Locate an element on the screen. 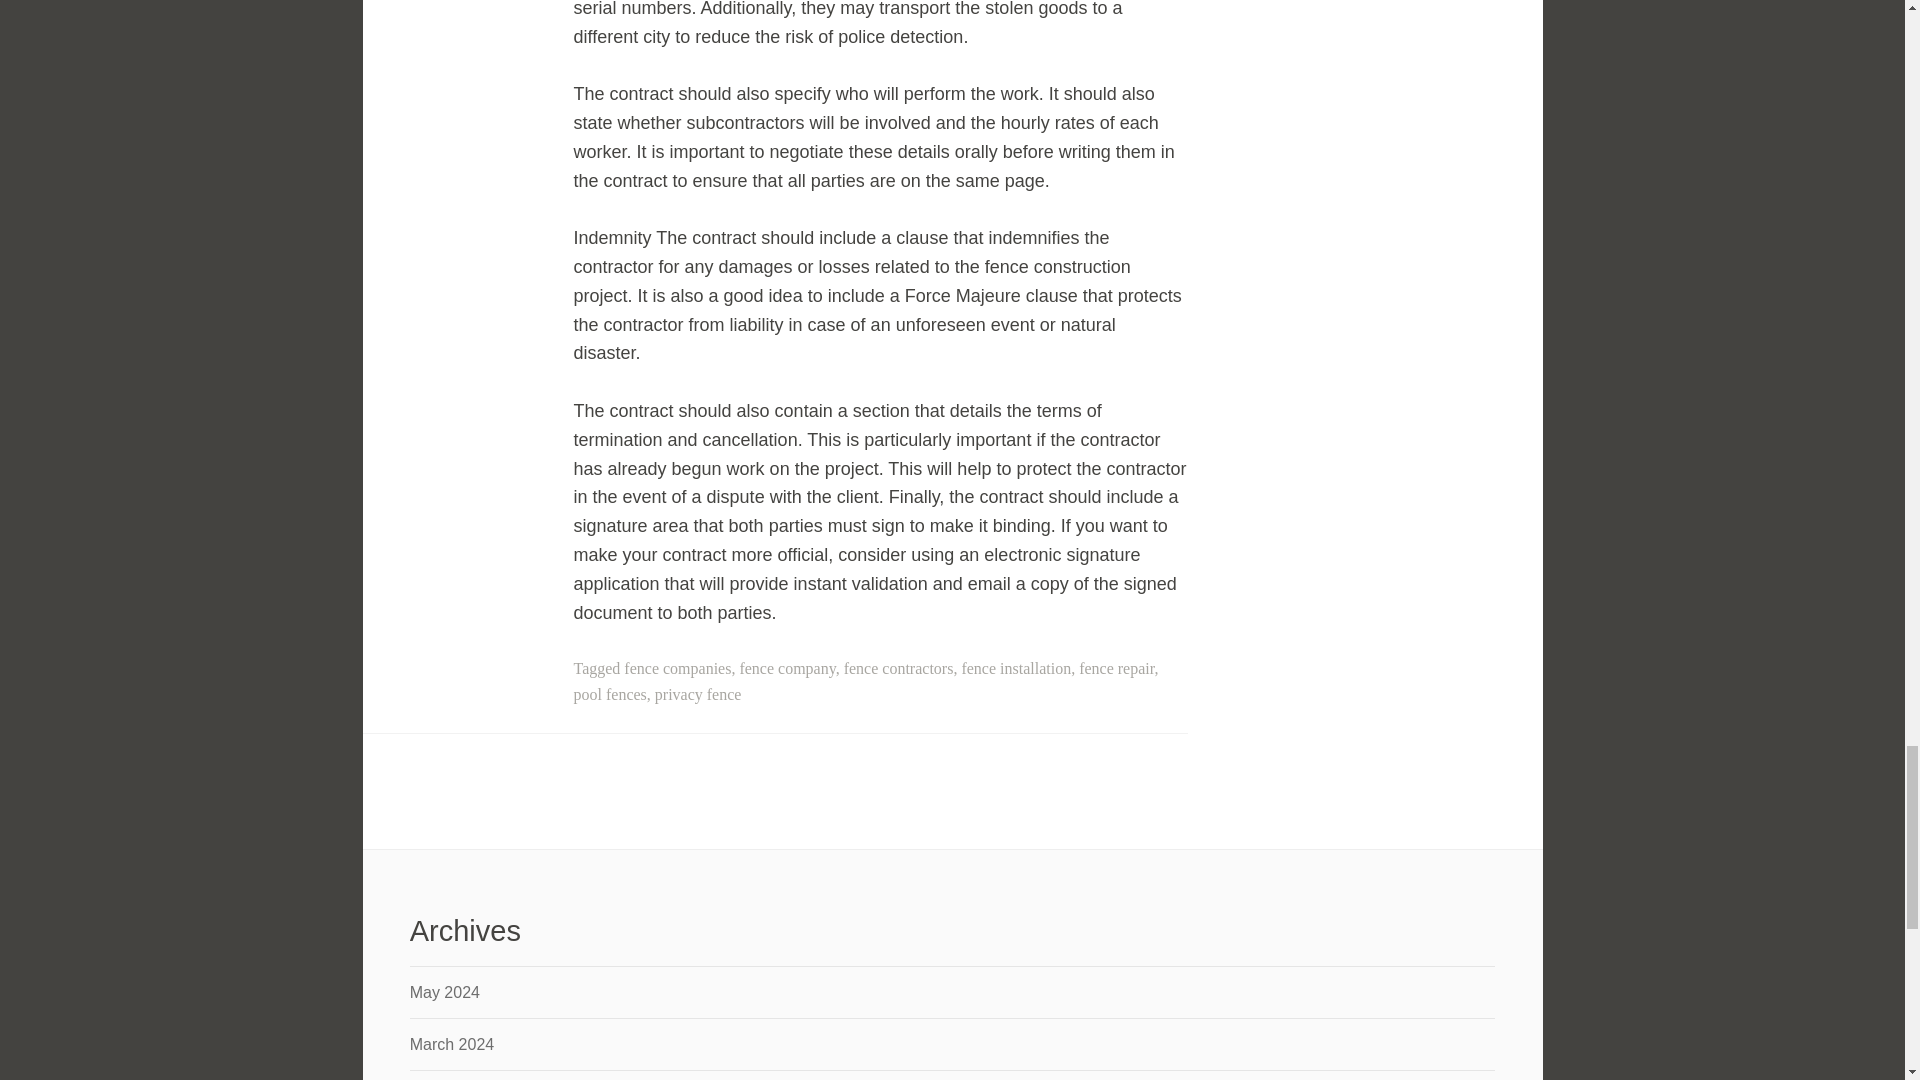  March 2024 is located at coordinates (452, 1044).